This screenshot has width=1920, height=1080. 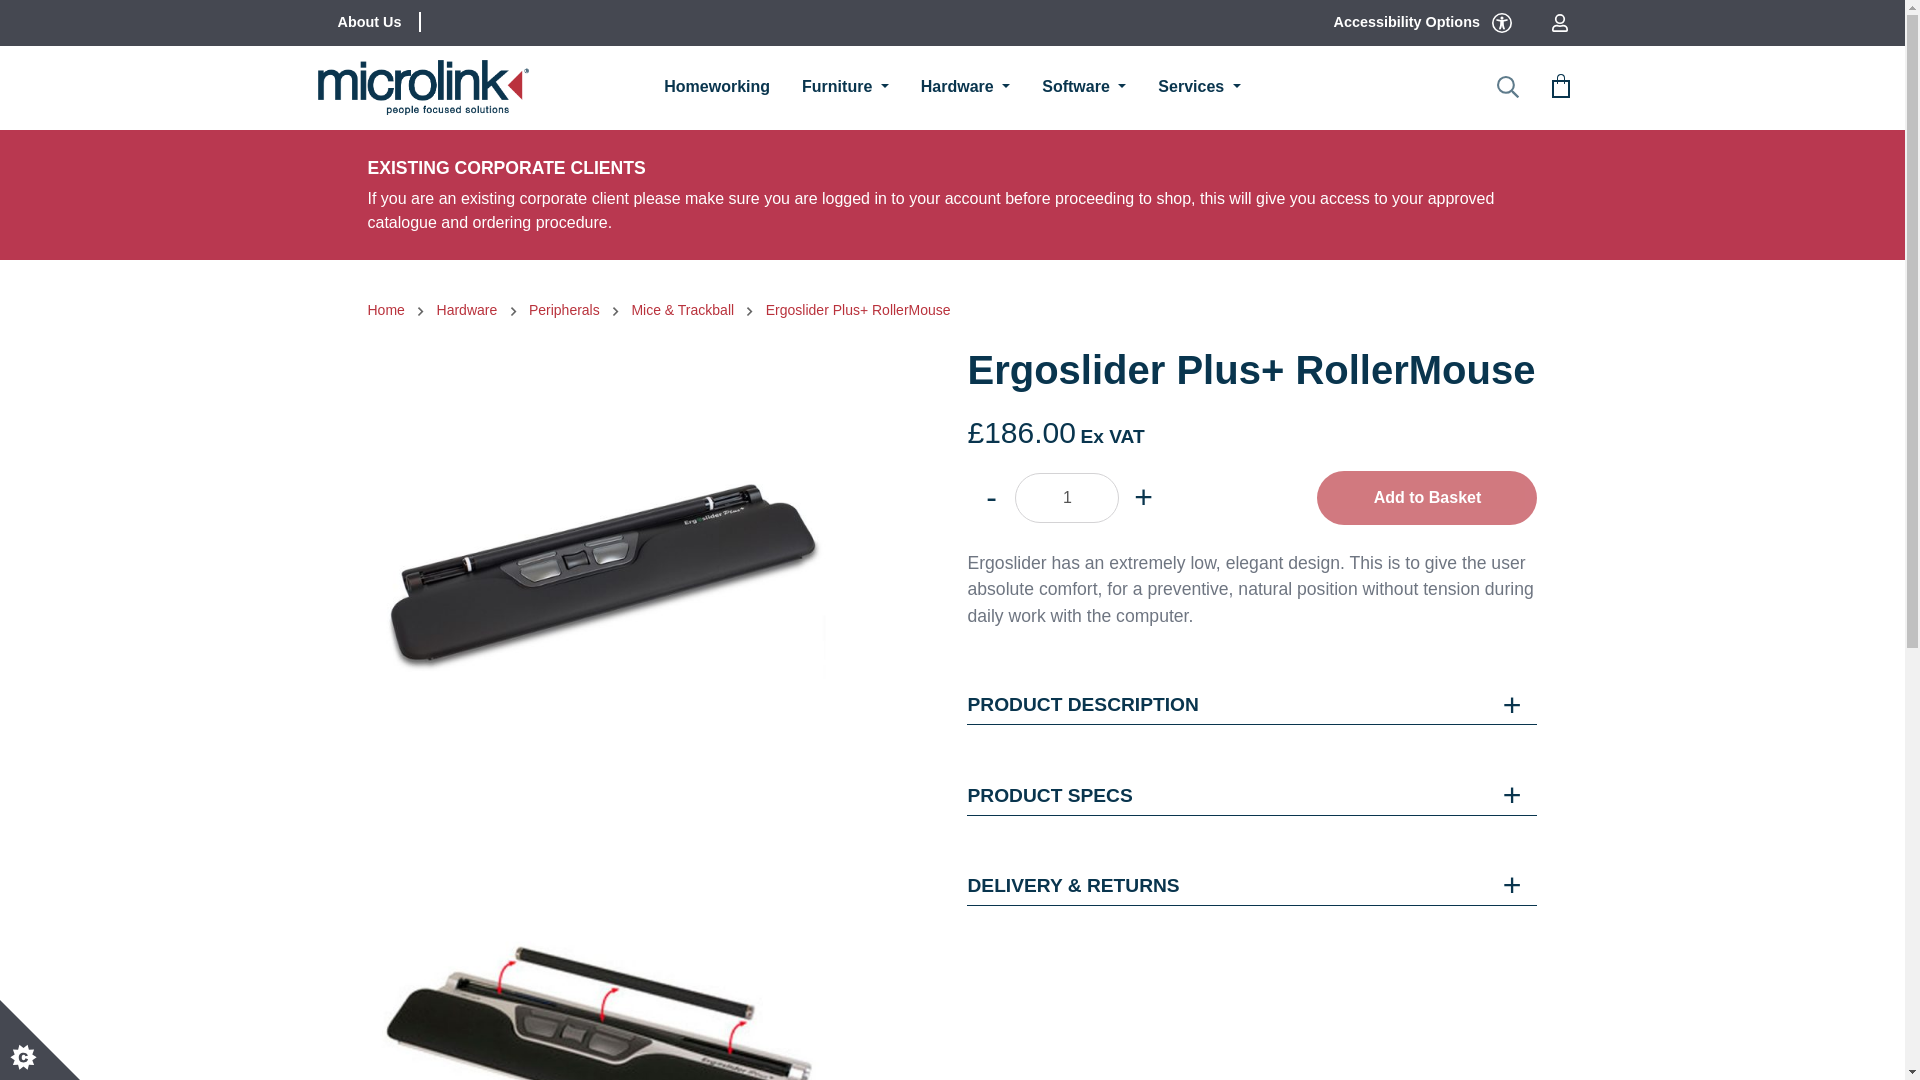 What do you see at coordinates (1067, 498) in the screenshot?
I see `Qty` at bounding box center [1067, 498].